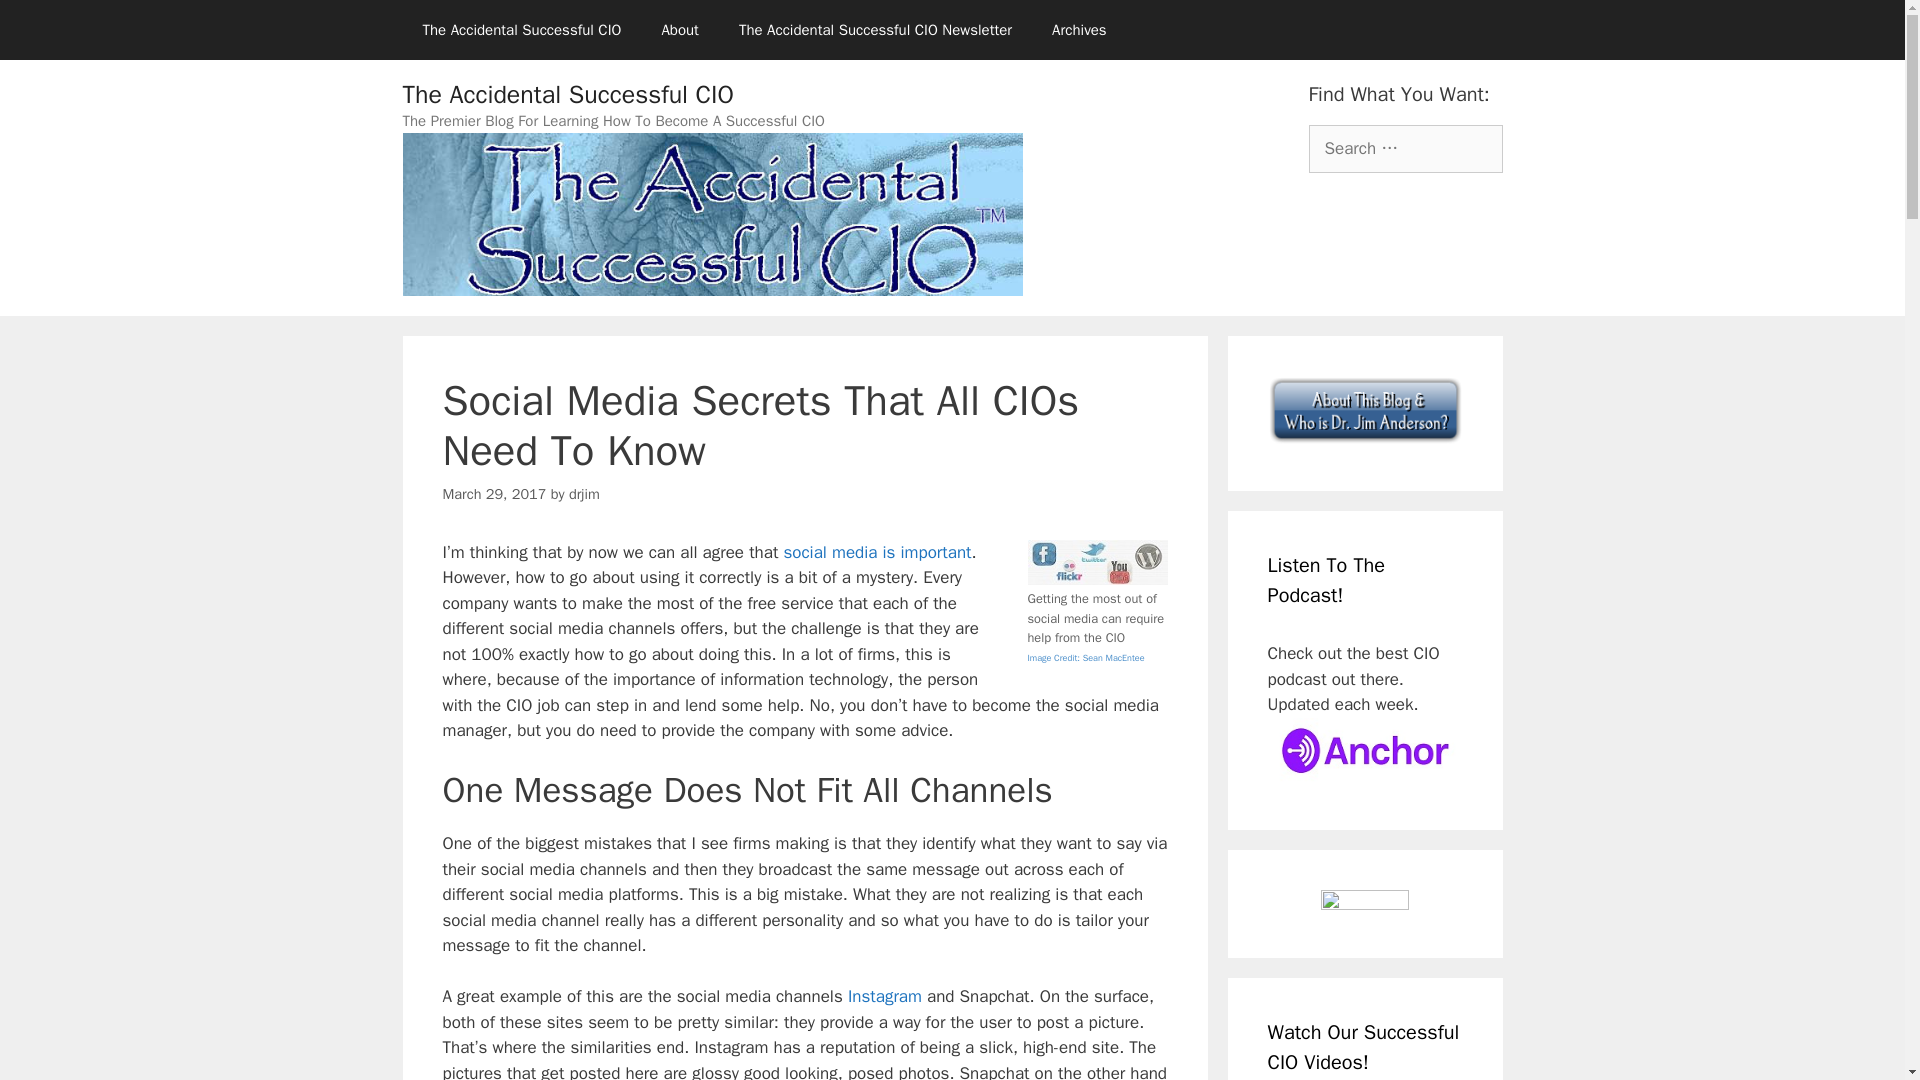 The image size is (1920, 1080). Describe the element at coordinates (567, 94) in the screenshot. I see `The Accidental Successful CIO` at that location.